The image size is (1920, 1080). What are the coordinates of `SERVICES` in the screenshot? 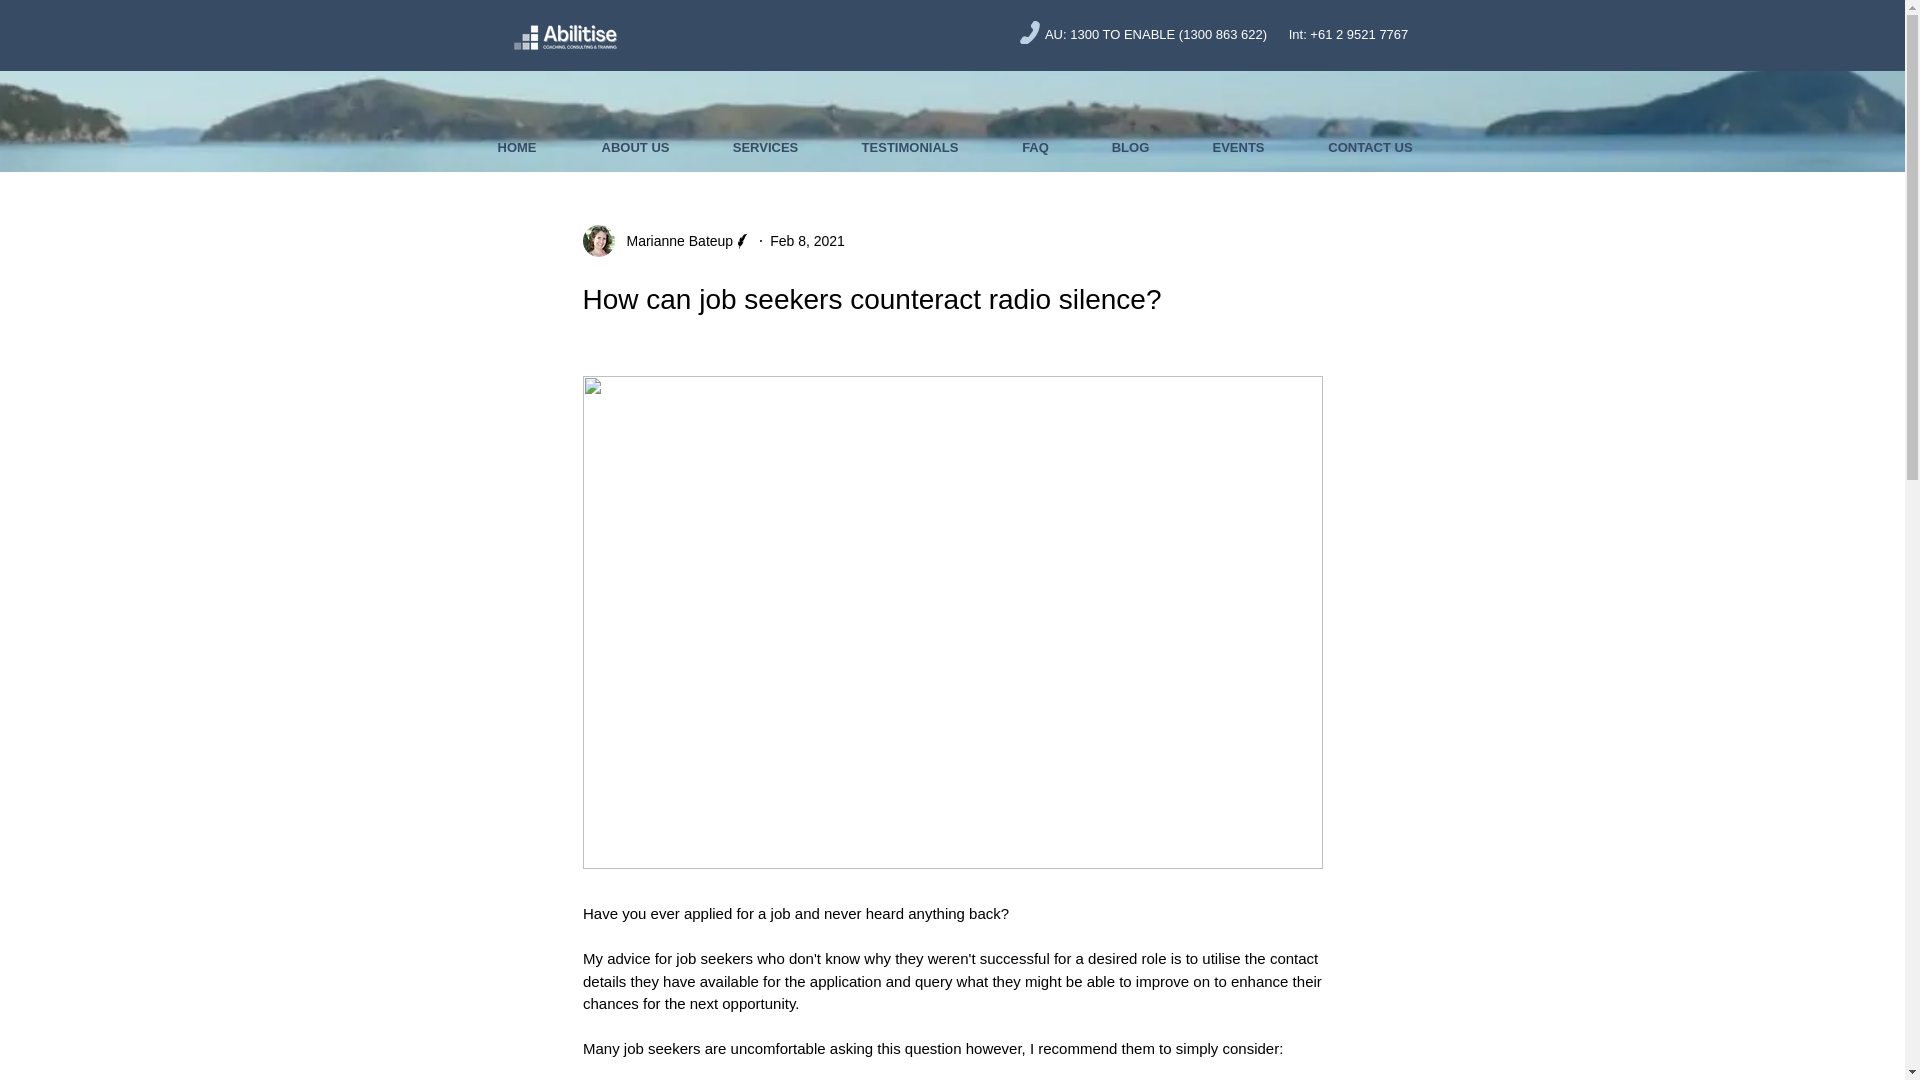 It's located at (766, 148).